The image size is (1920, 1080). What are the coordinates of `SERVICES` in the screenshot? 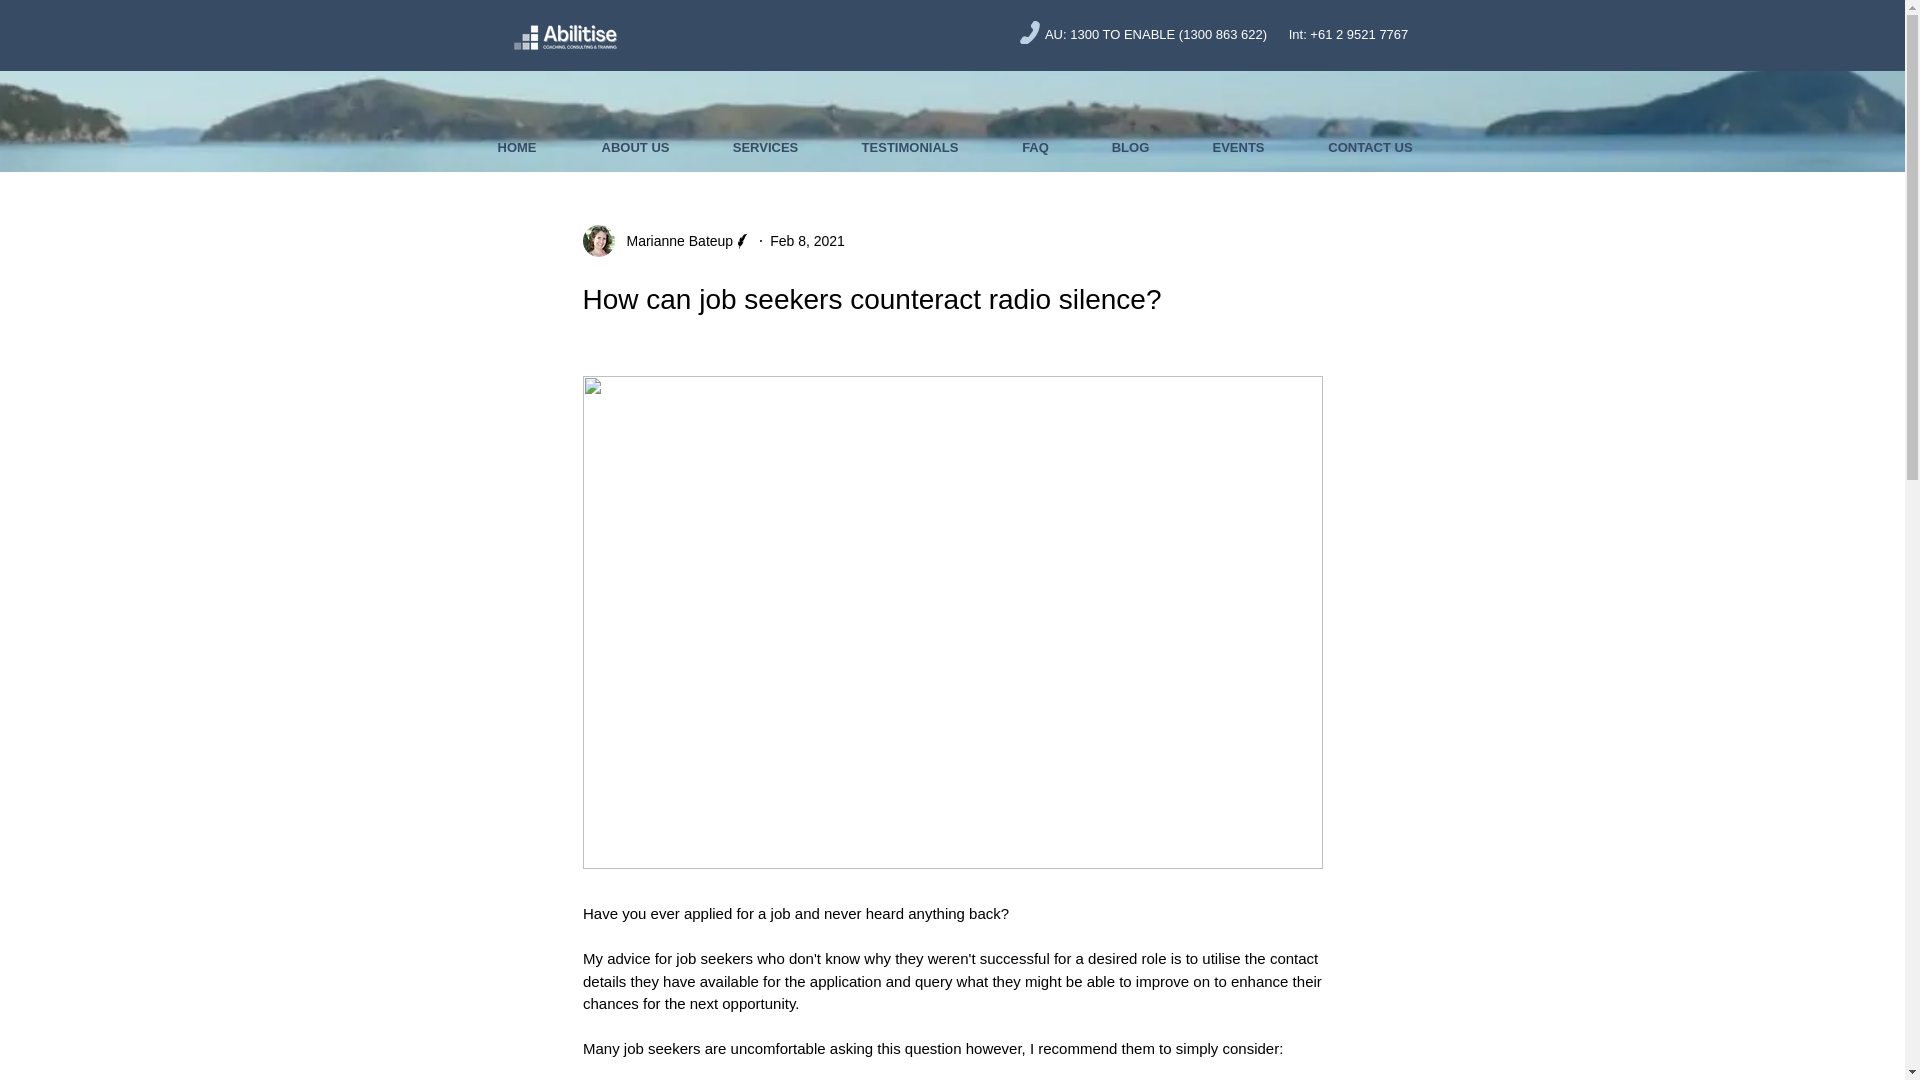 It's located at (766, 148).